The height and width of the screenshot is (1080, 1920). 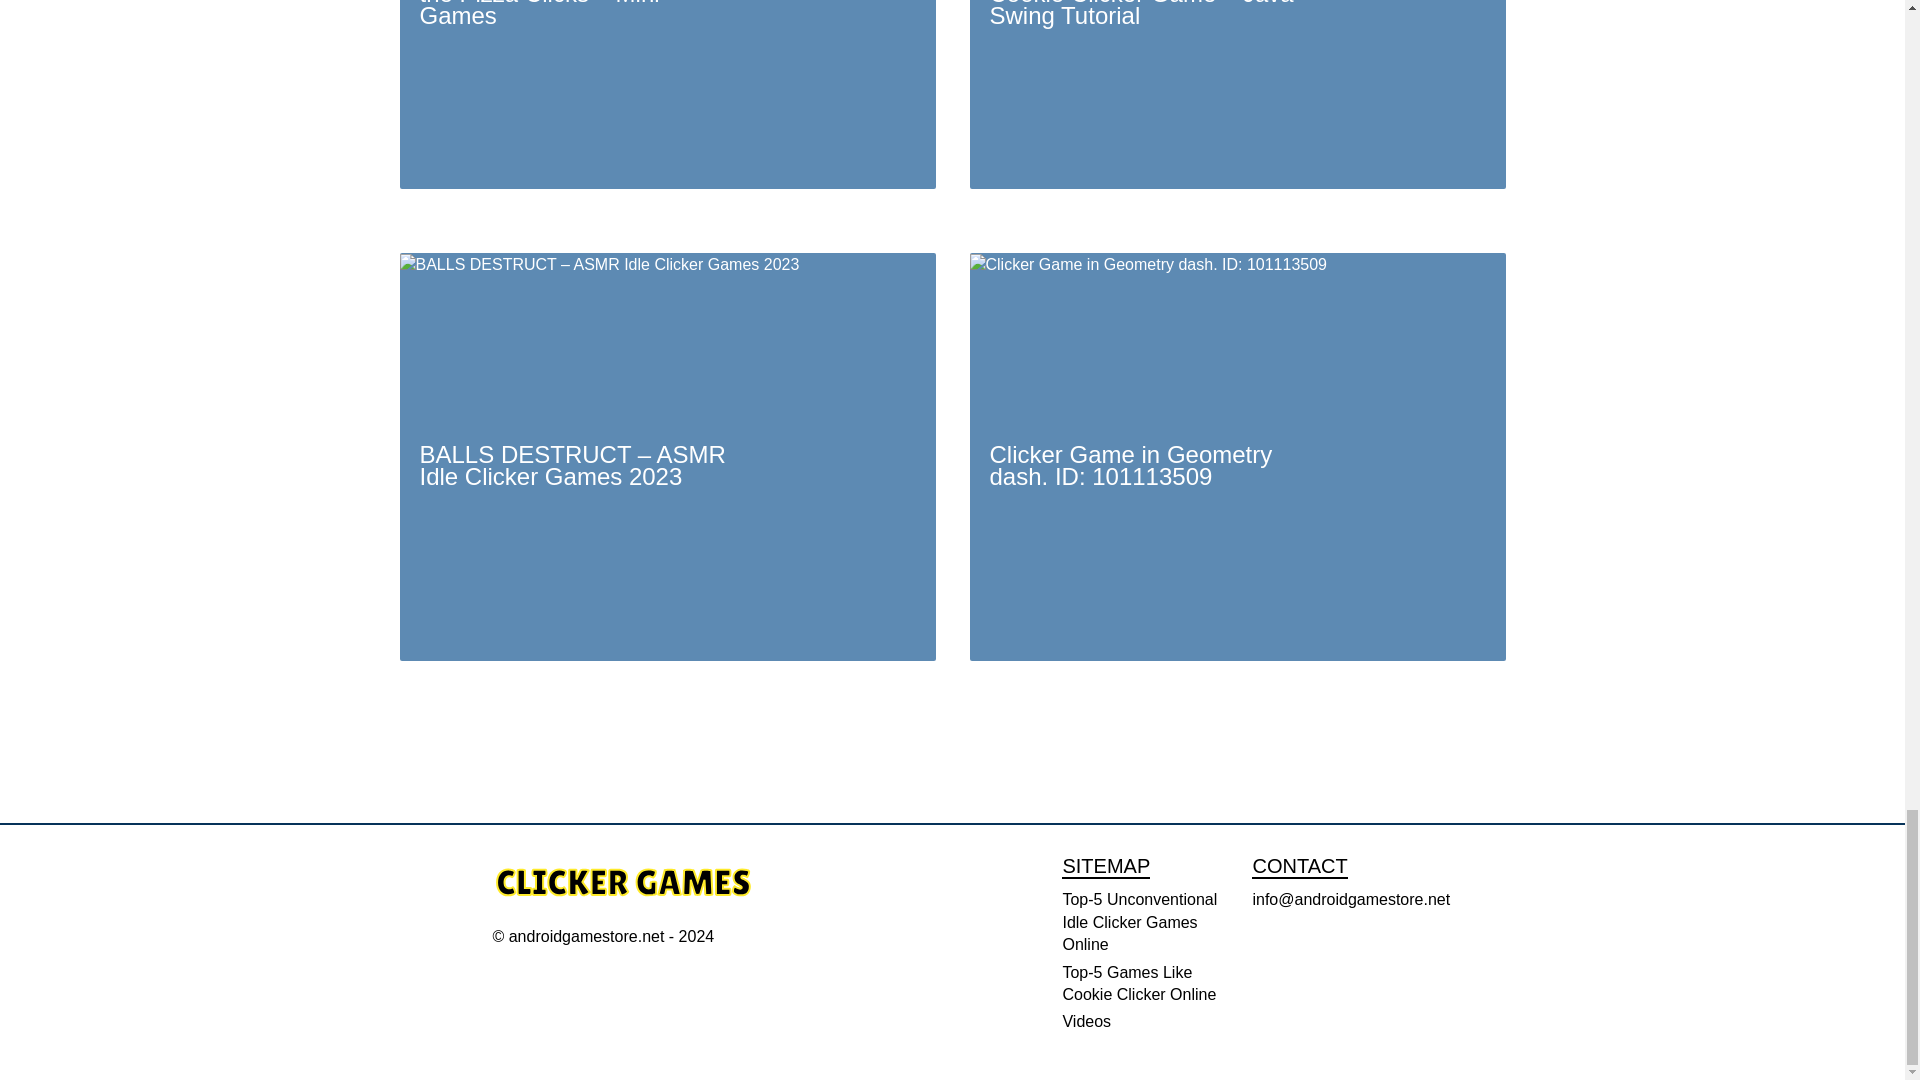 I want to click on Top-5 Unconventional Idle Clicker Games Online, so click(x=1139, y=922).